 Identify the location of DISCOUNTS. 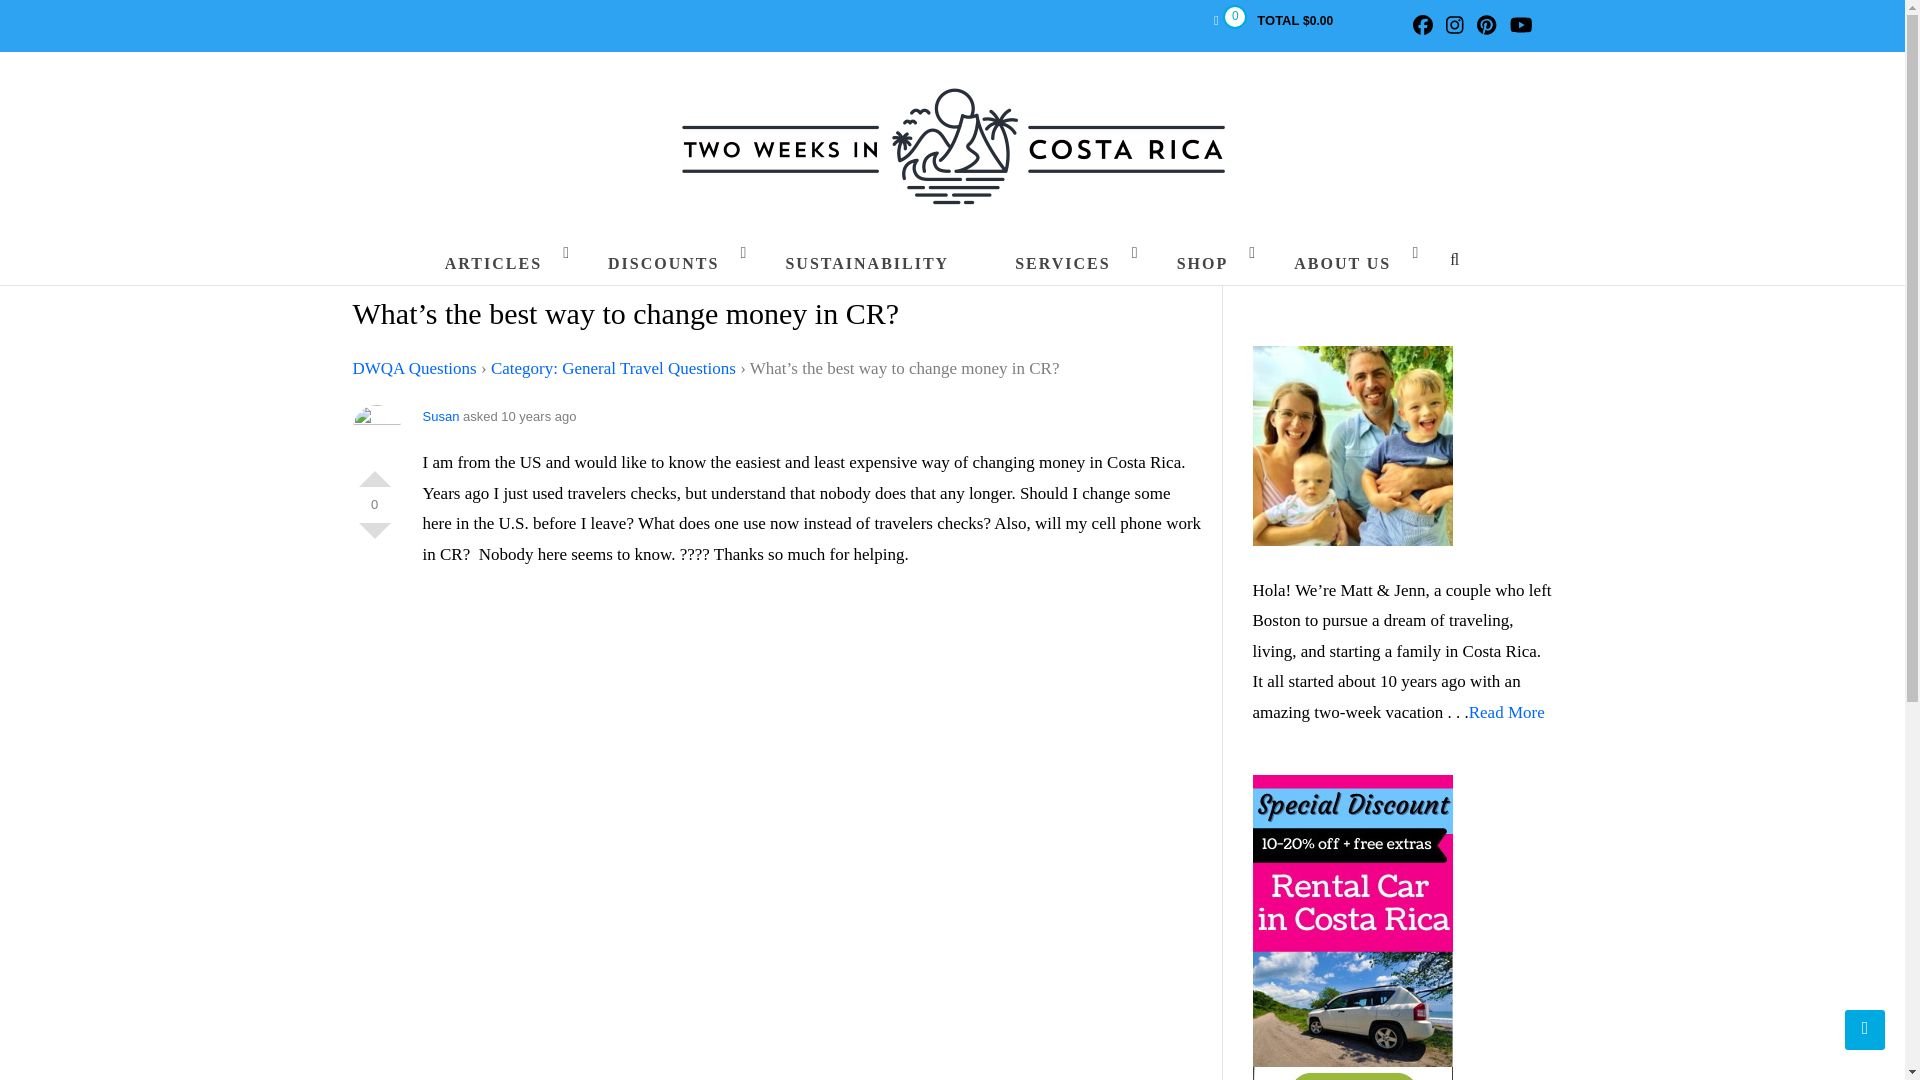
(663, 263).